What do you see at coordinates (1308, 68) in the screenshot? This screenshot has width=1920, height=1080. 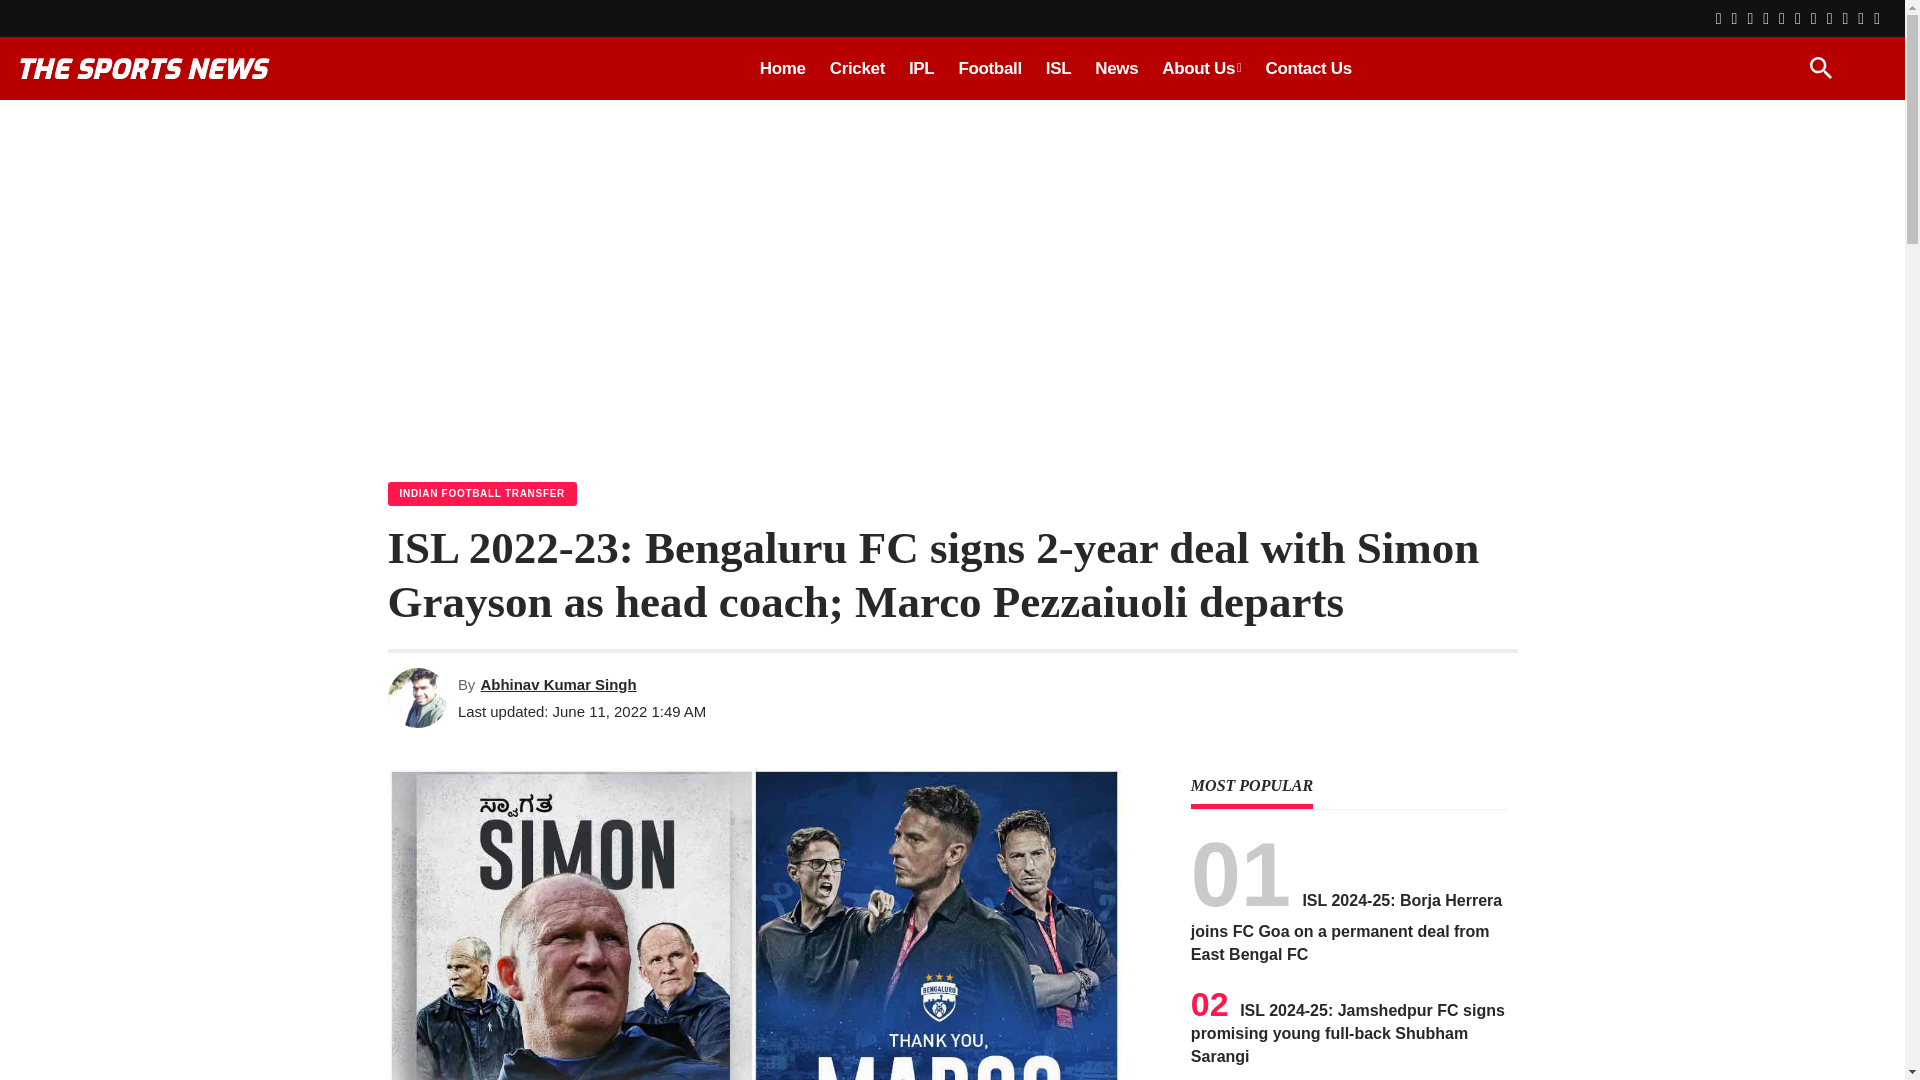 I see `Contact Us` at bounding box center [1308, 68].